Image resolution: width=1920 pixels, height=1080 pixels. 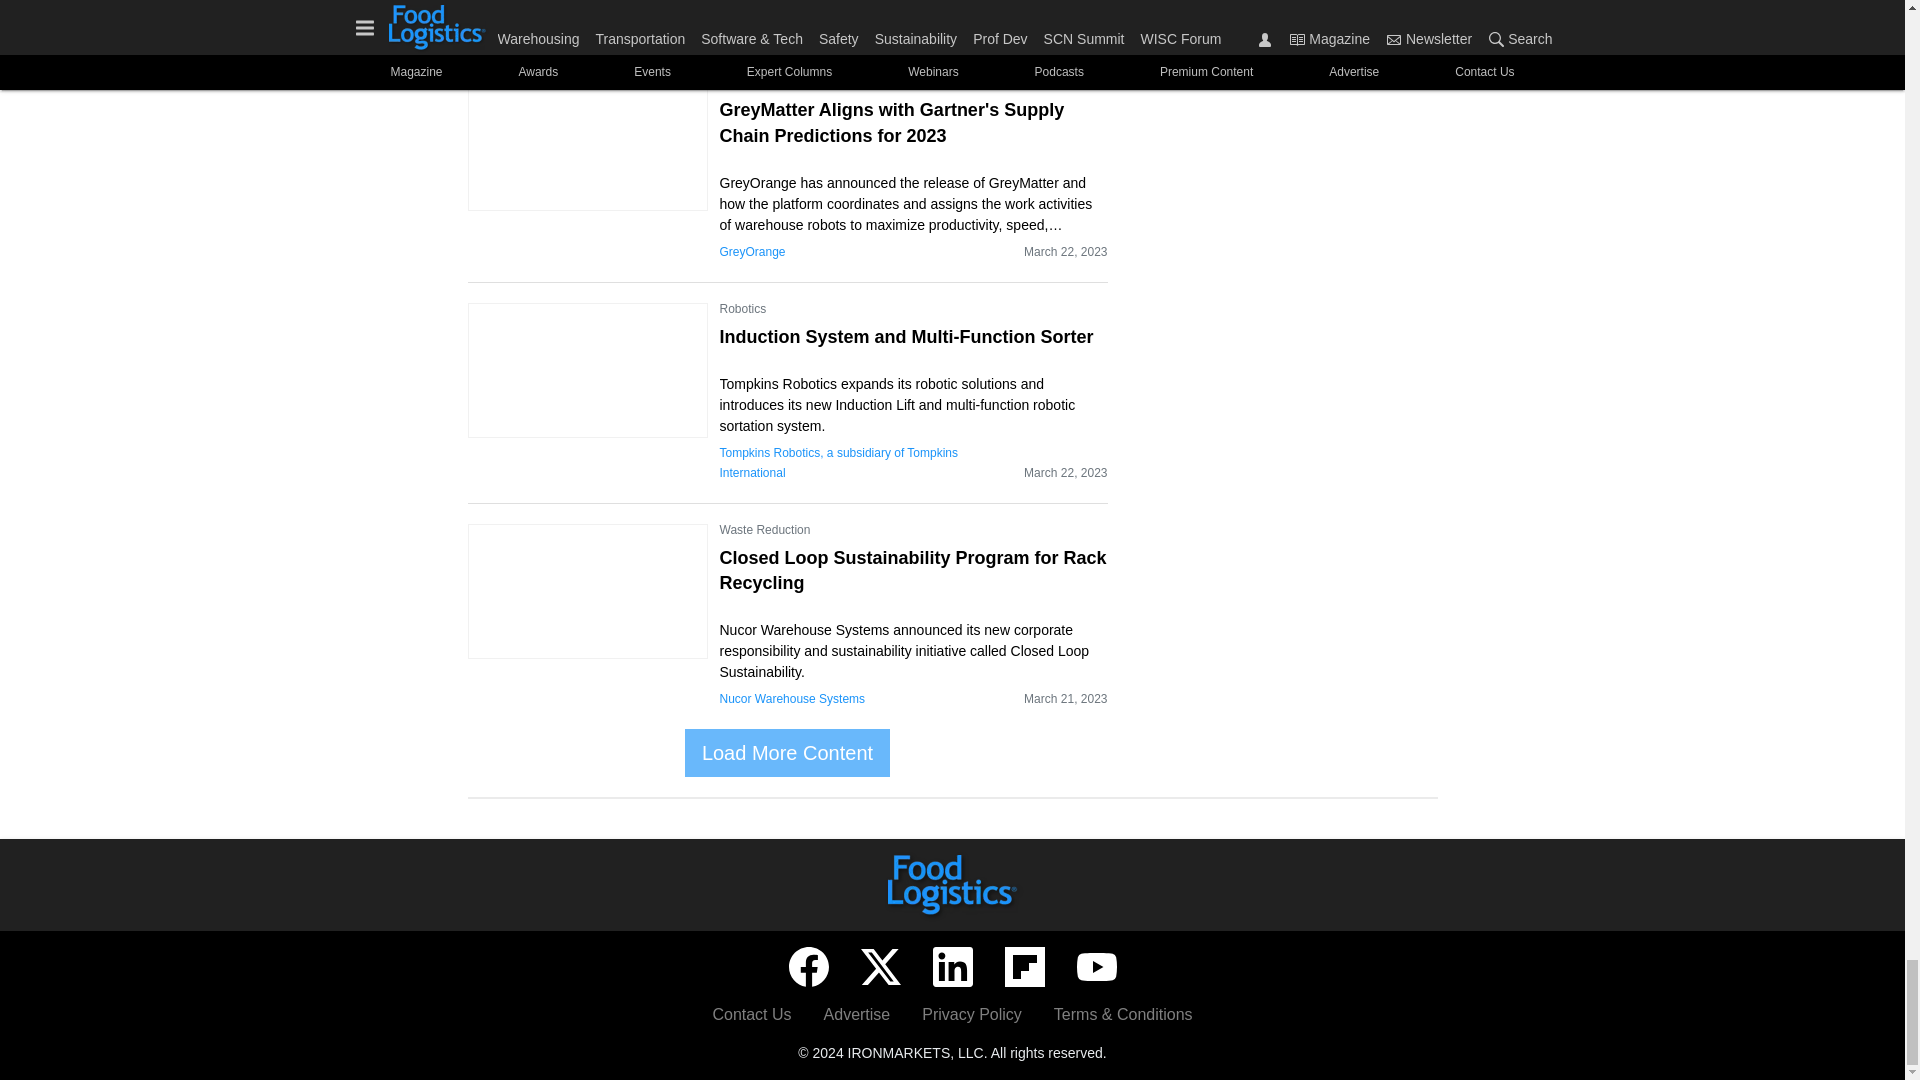 What do you see at coordinates (1024, 967) in the screenshot?
I see `Flipboard icon` at bounding box center [1024, 967].